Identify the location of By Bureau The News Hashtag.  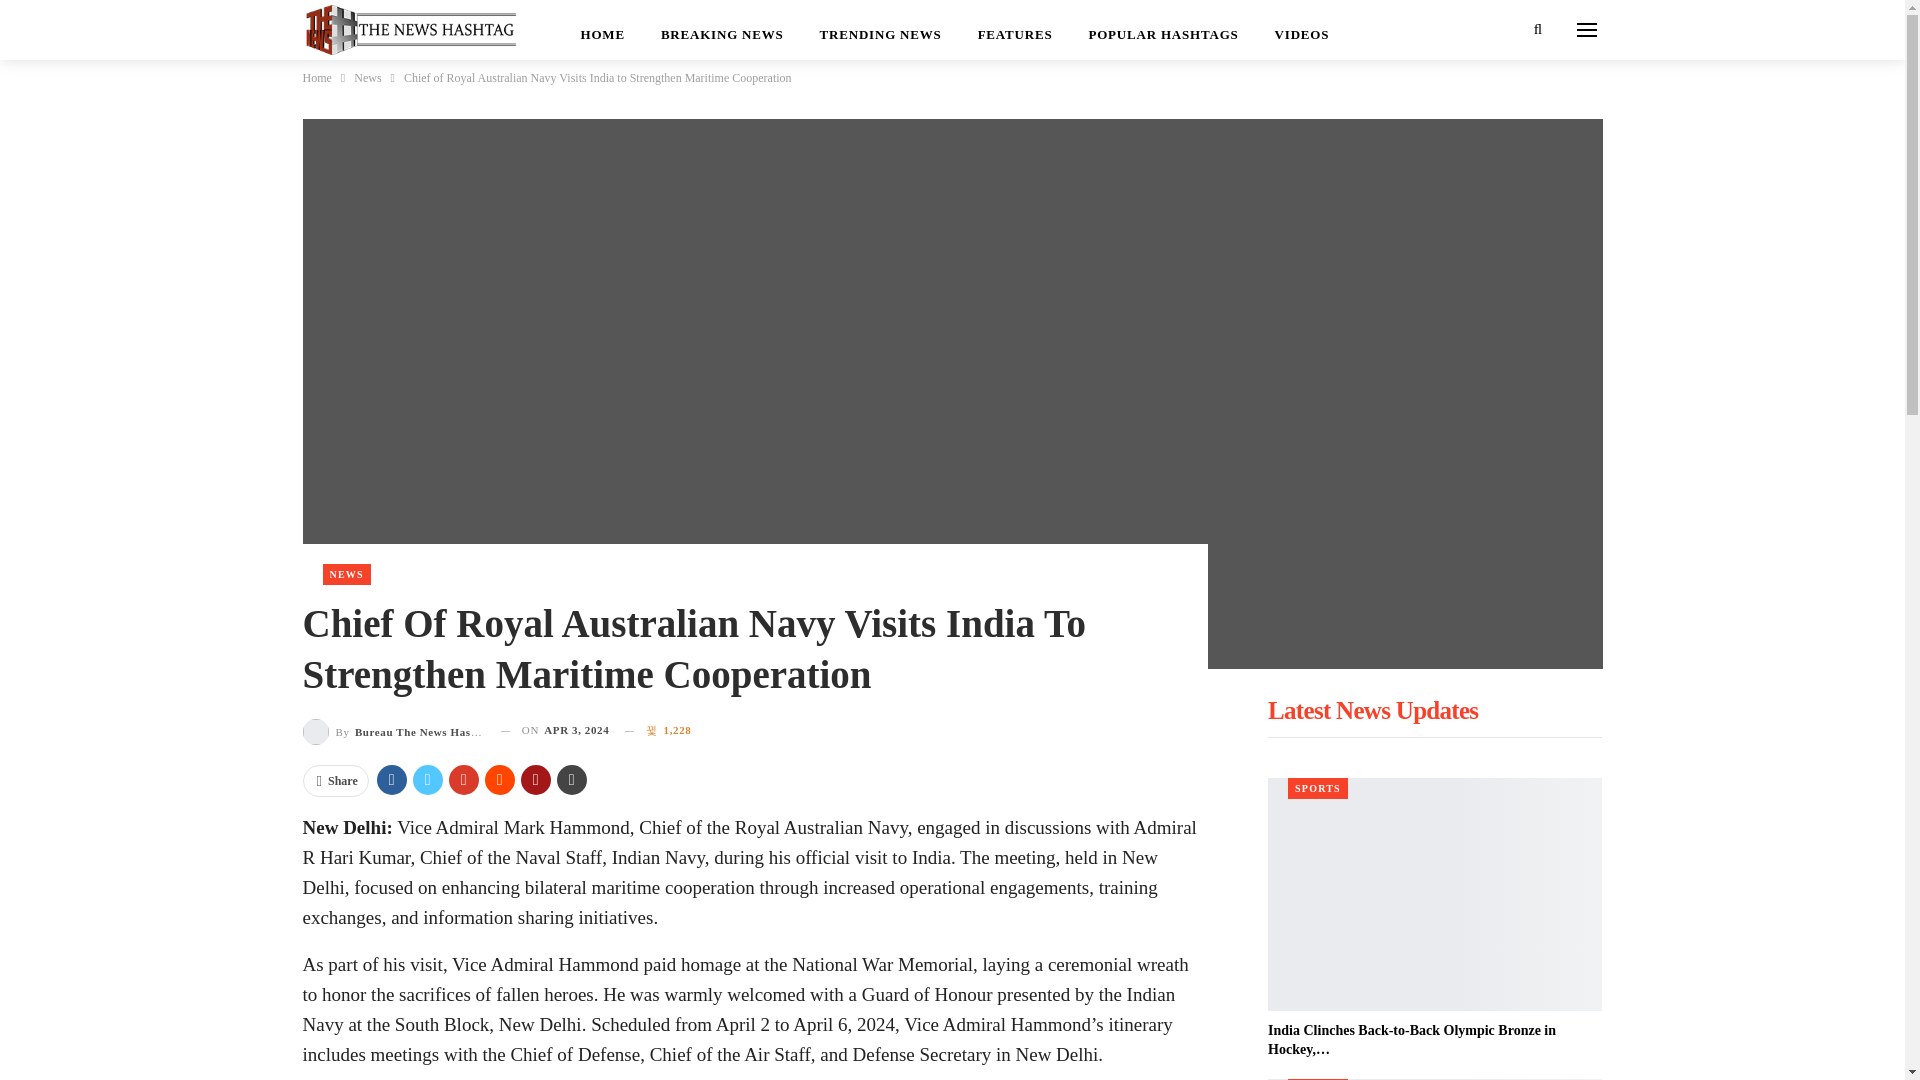
(393, 730).